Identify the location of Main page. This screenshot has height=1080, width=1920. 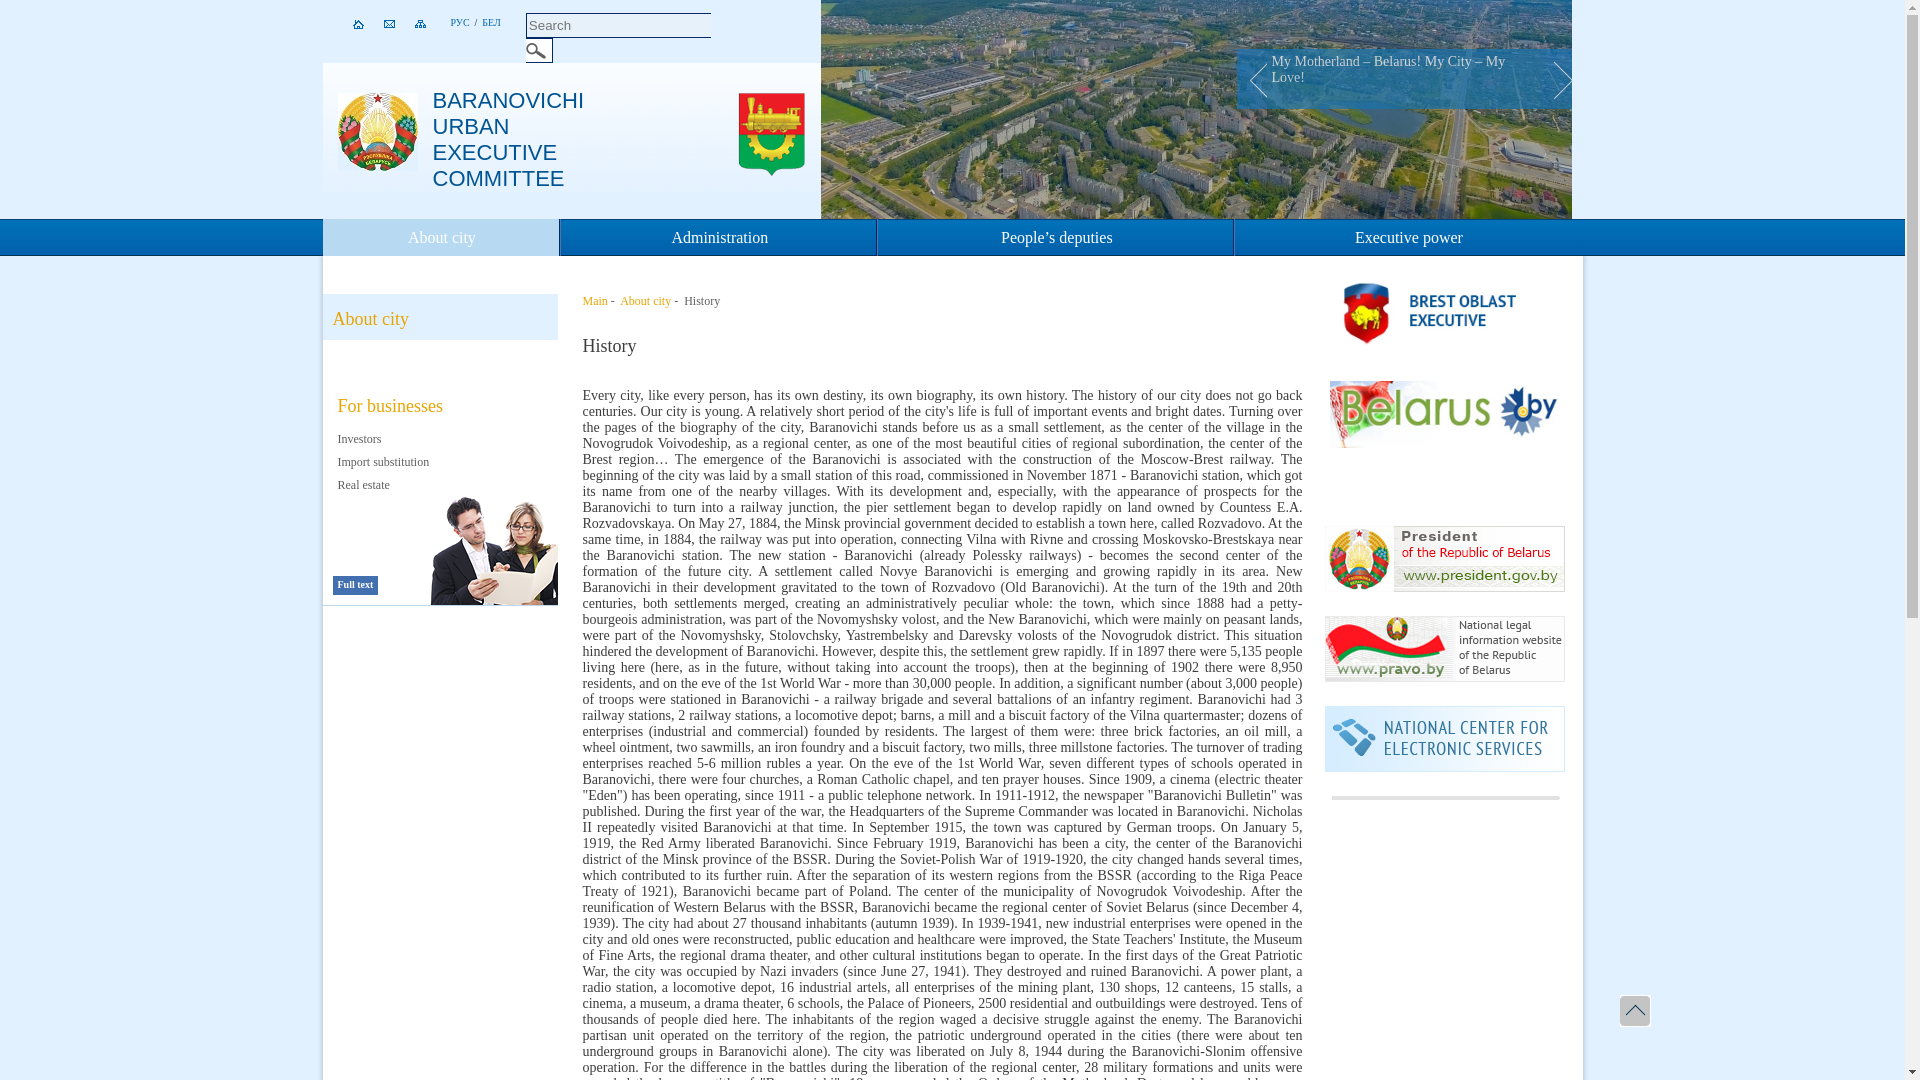
(366, 26).